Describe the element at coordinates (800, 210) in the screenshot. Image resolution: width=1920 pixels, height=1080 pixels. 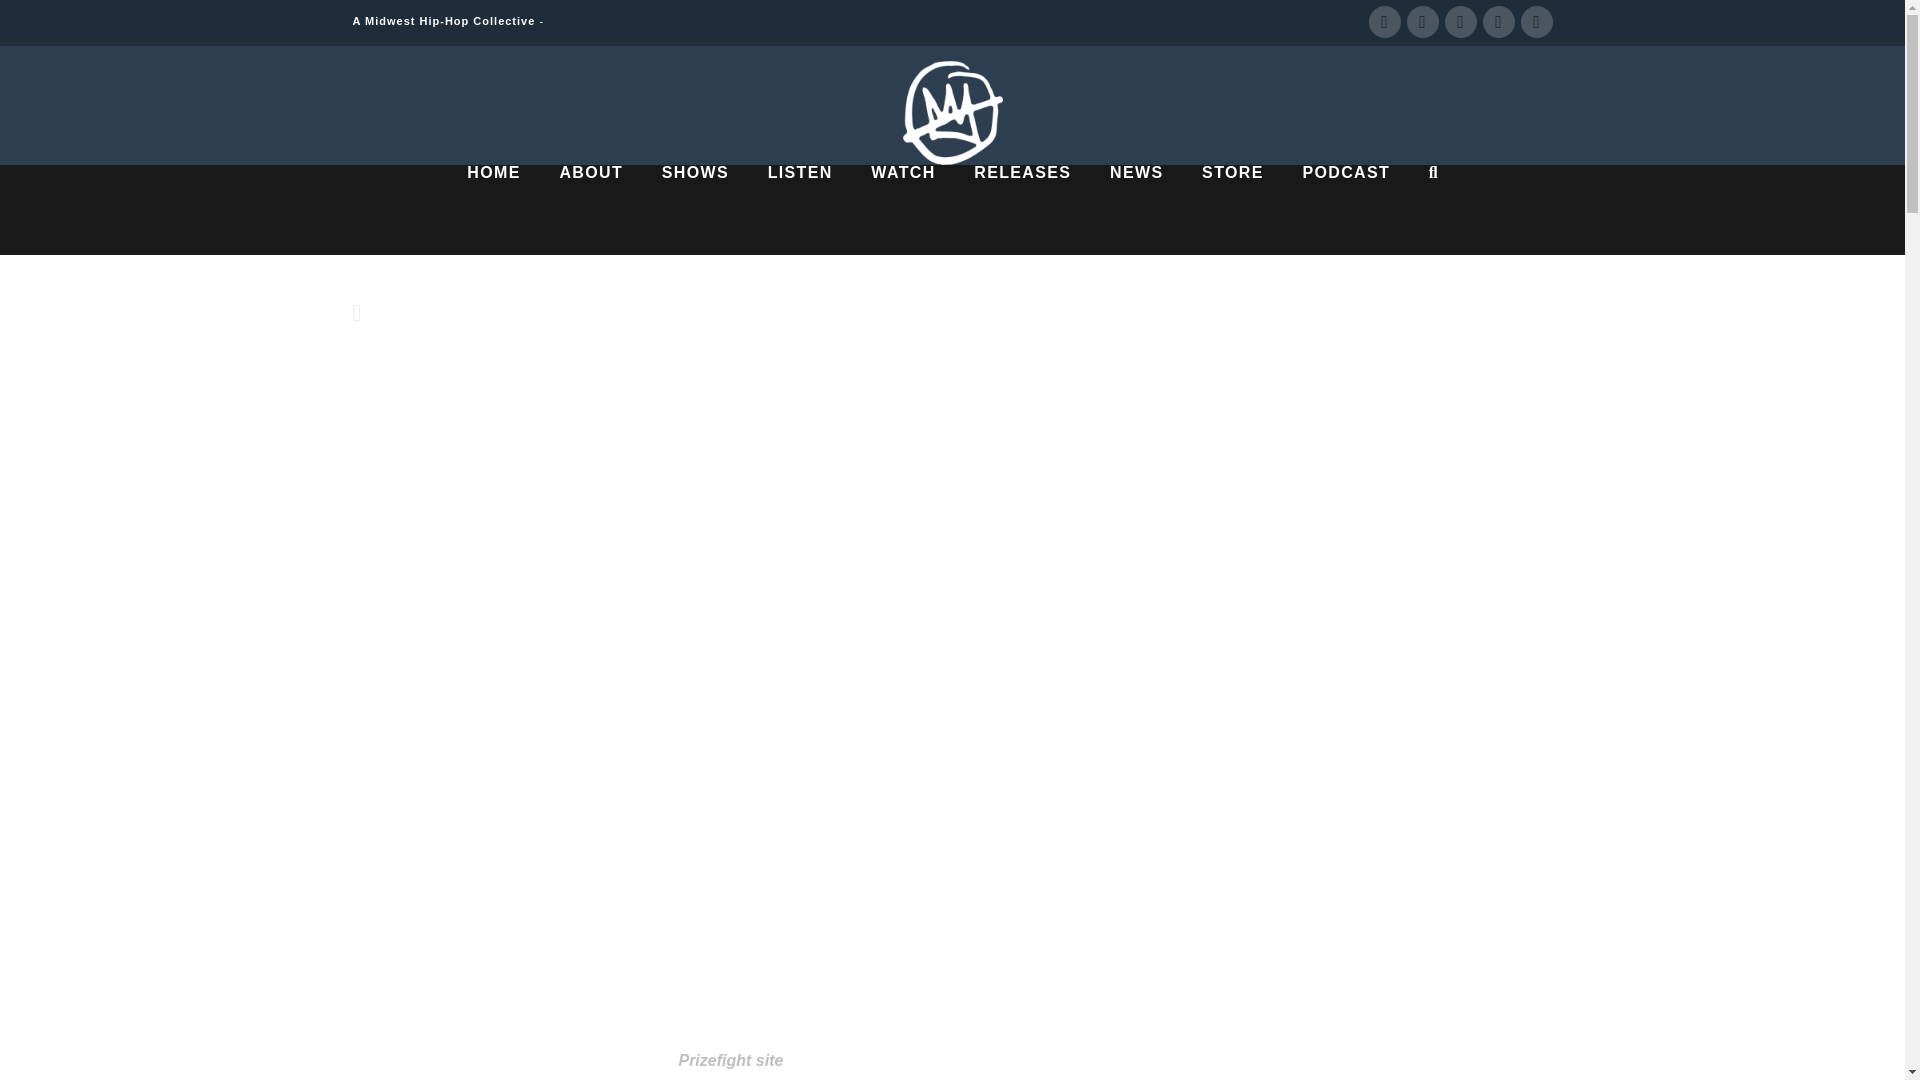
I see `LISTEN` at that location.